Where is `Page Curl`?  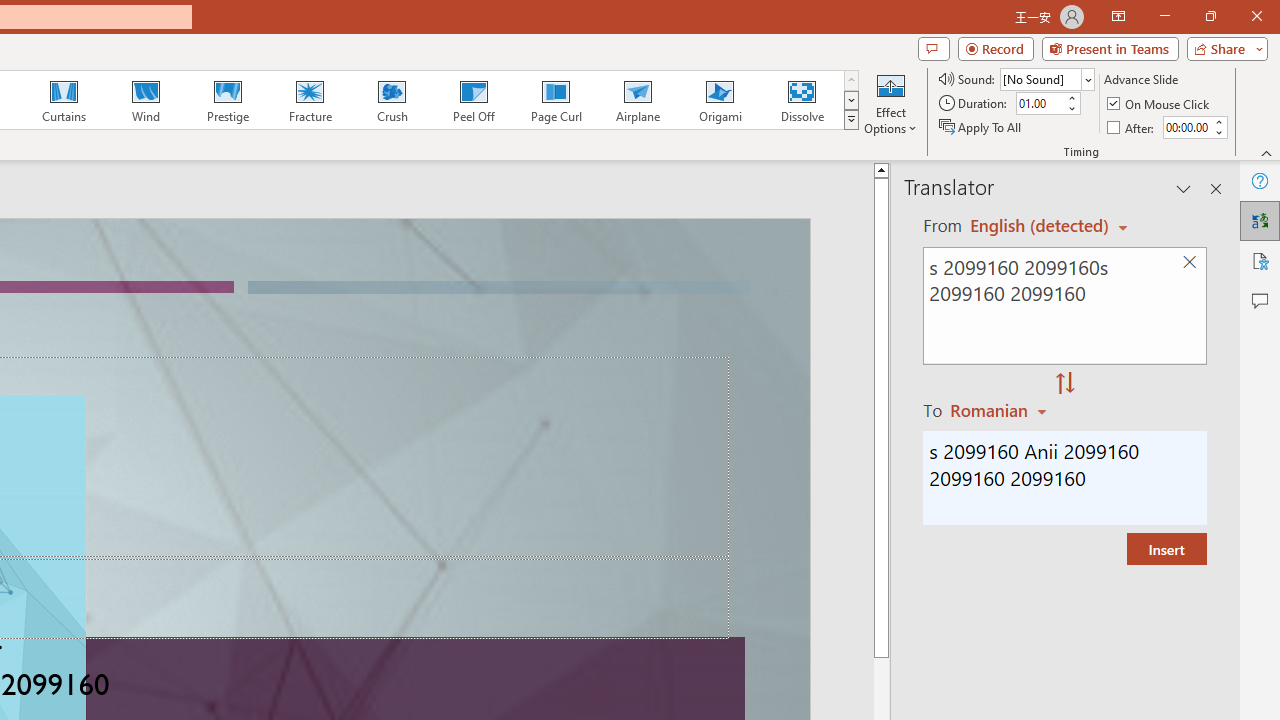
Page Curl is located at coordinates (555, 100).